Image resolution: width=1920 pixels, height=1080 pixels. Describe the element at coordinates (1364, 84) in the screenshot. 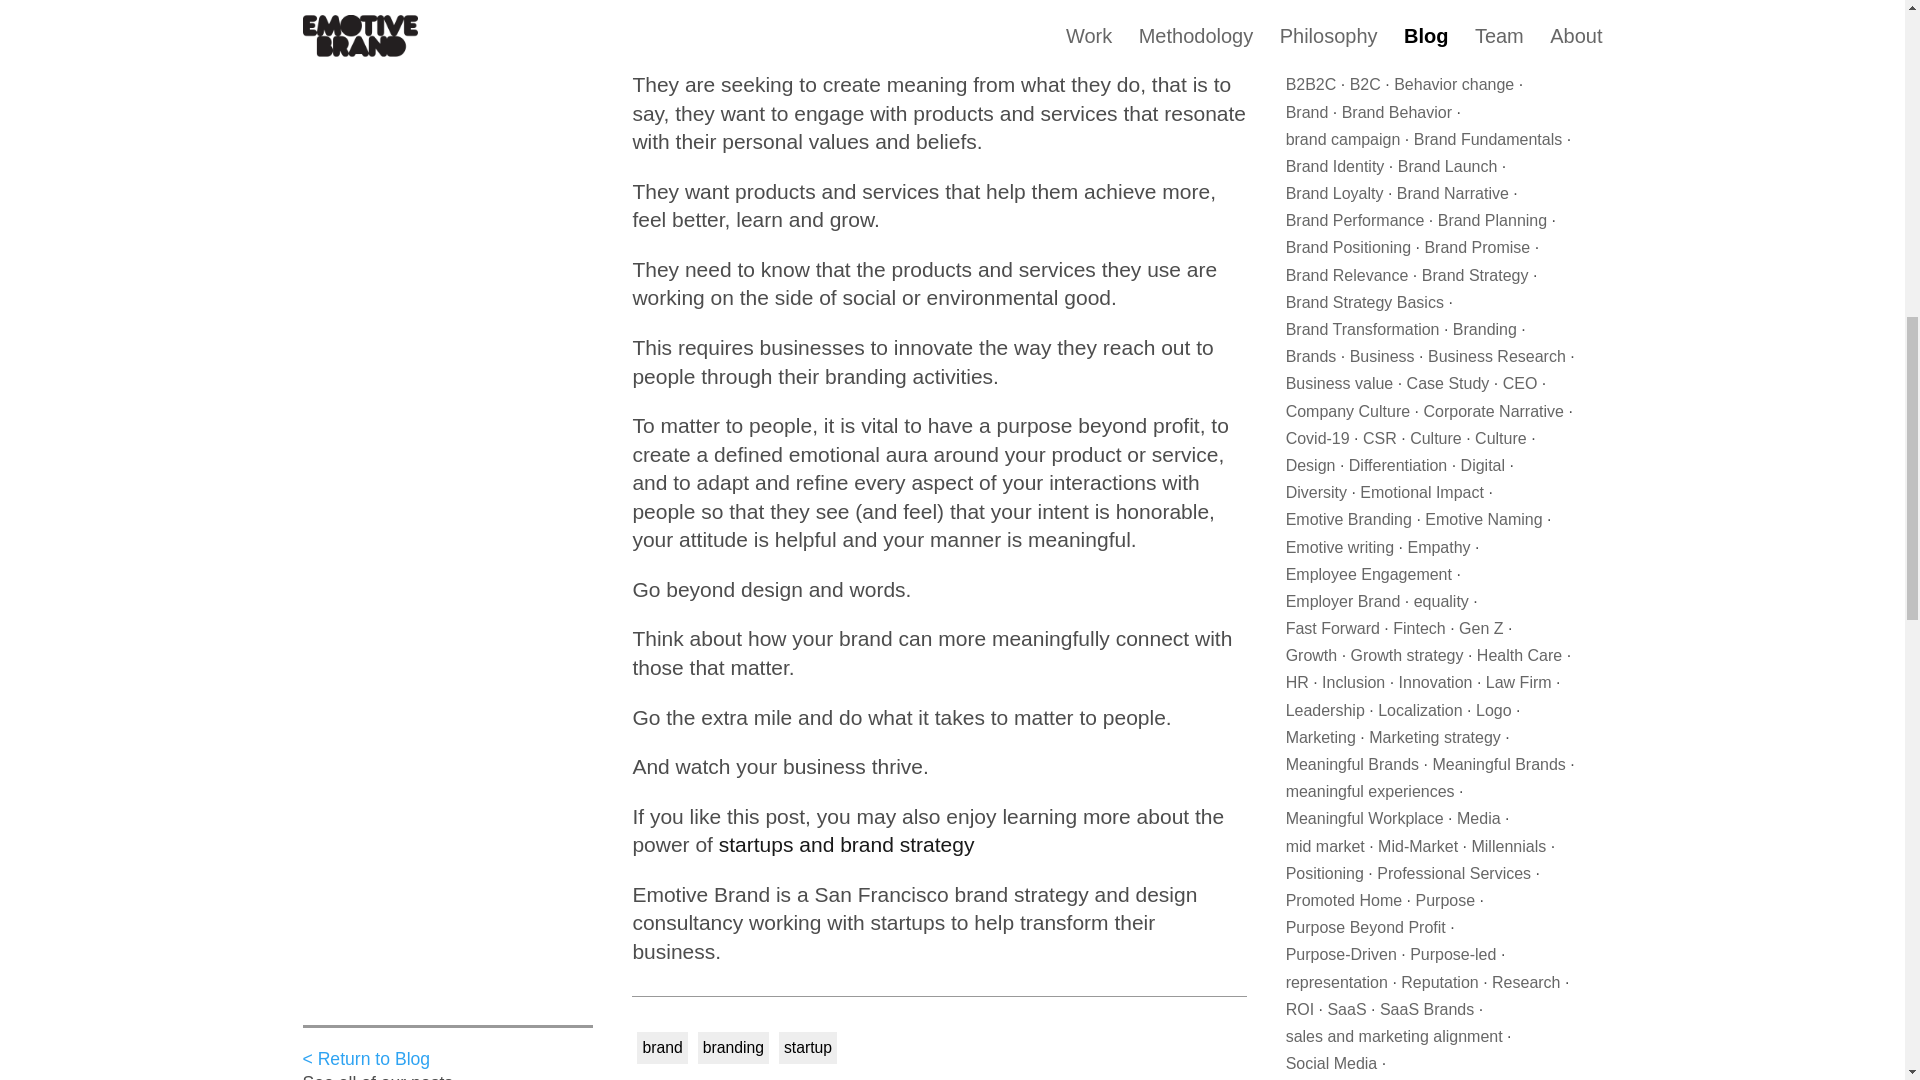

I see `B2C` at that location.